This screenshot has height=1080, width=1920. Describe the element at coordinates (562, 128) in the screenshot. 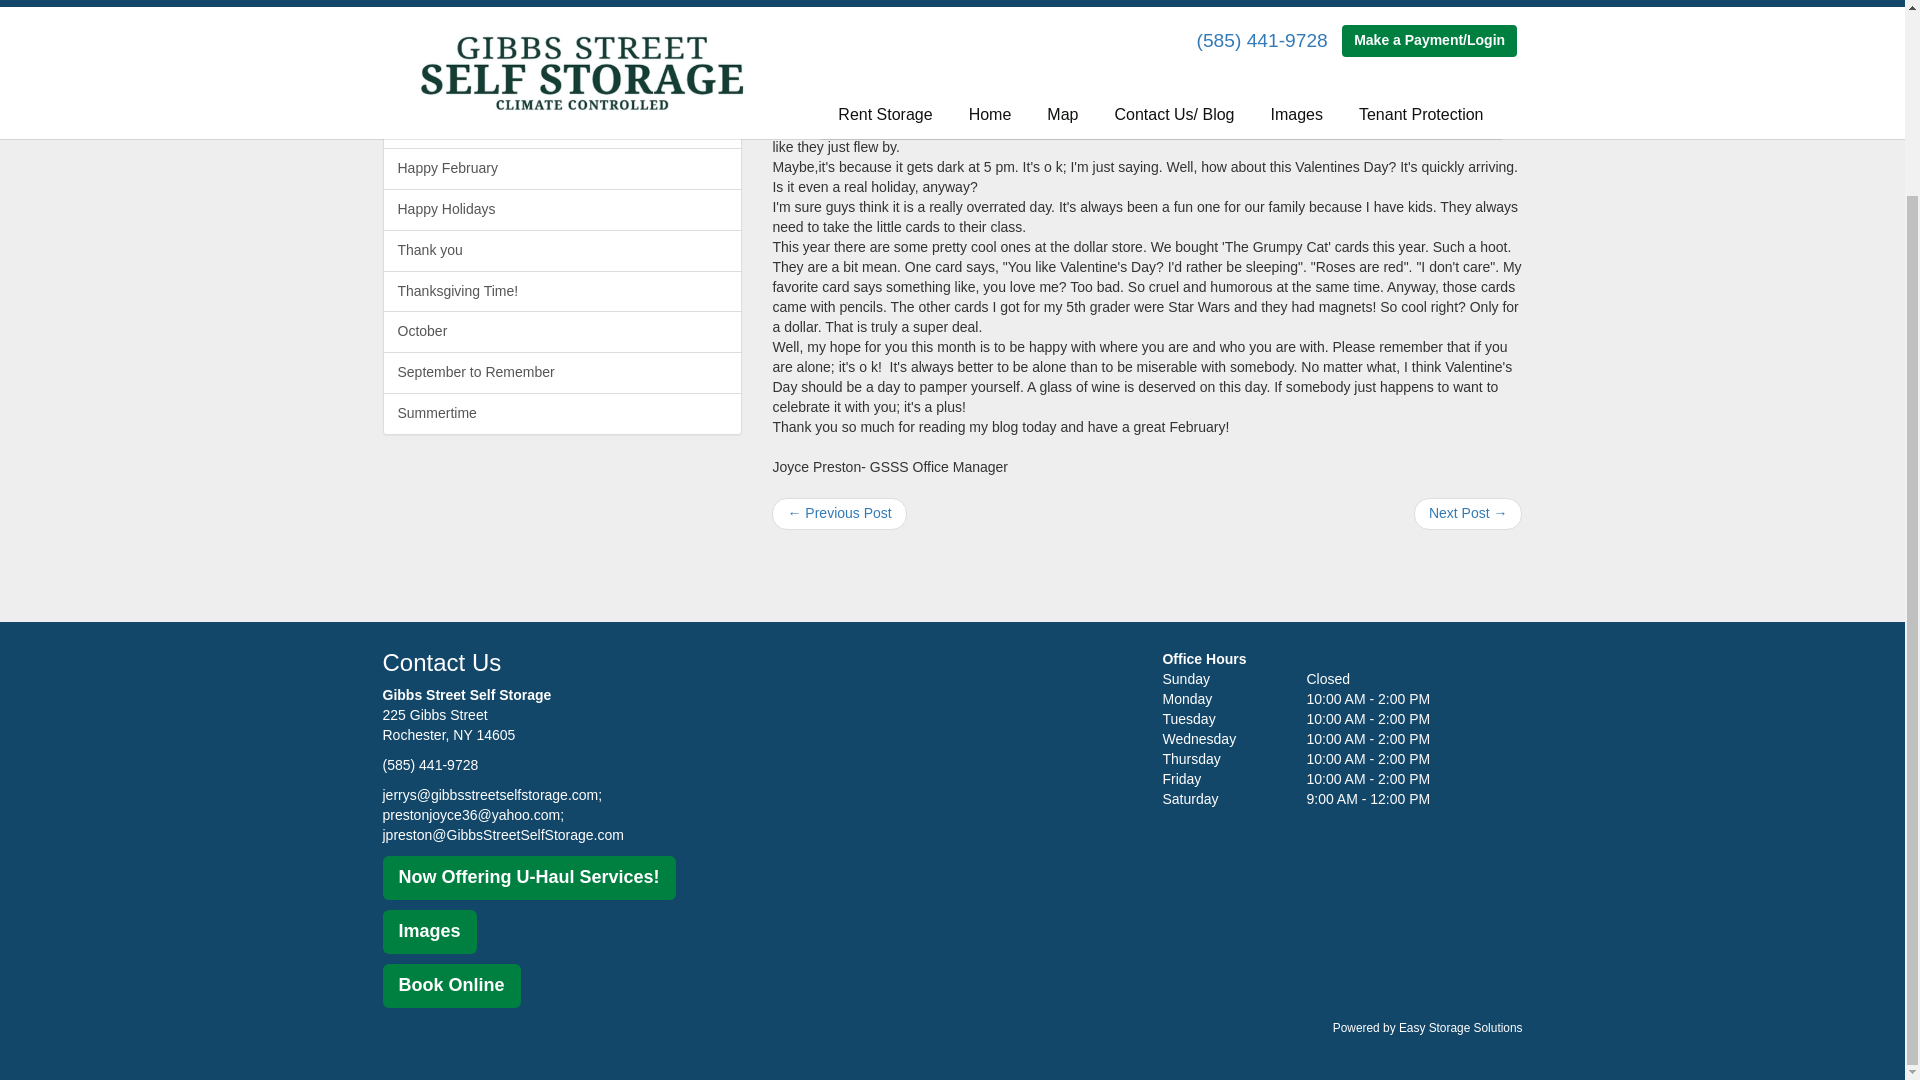

I see `March` at that location.